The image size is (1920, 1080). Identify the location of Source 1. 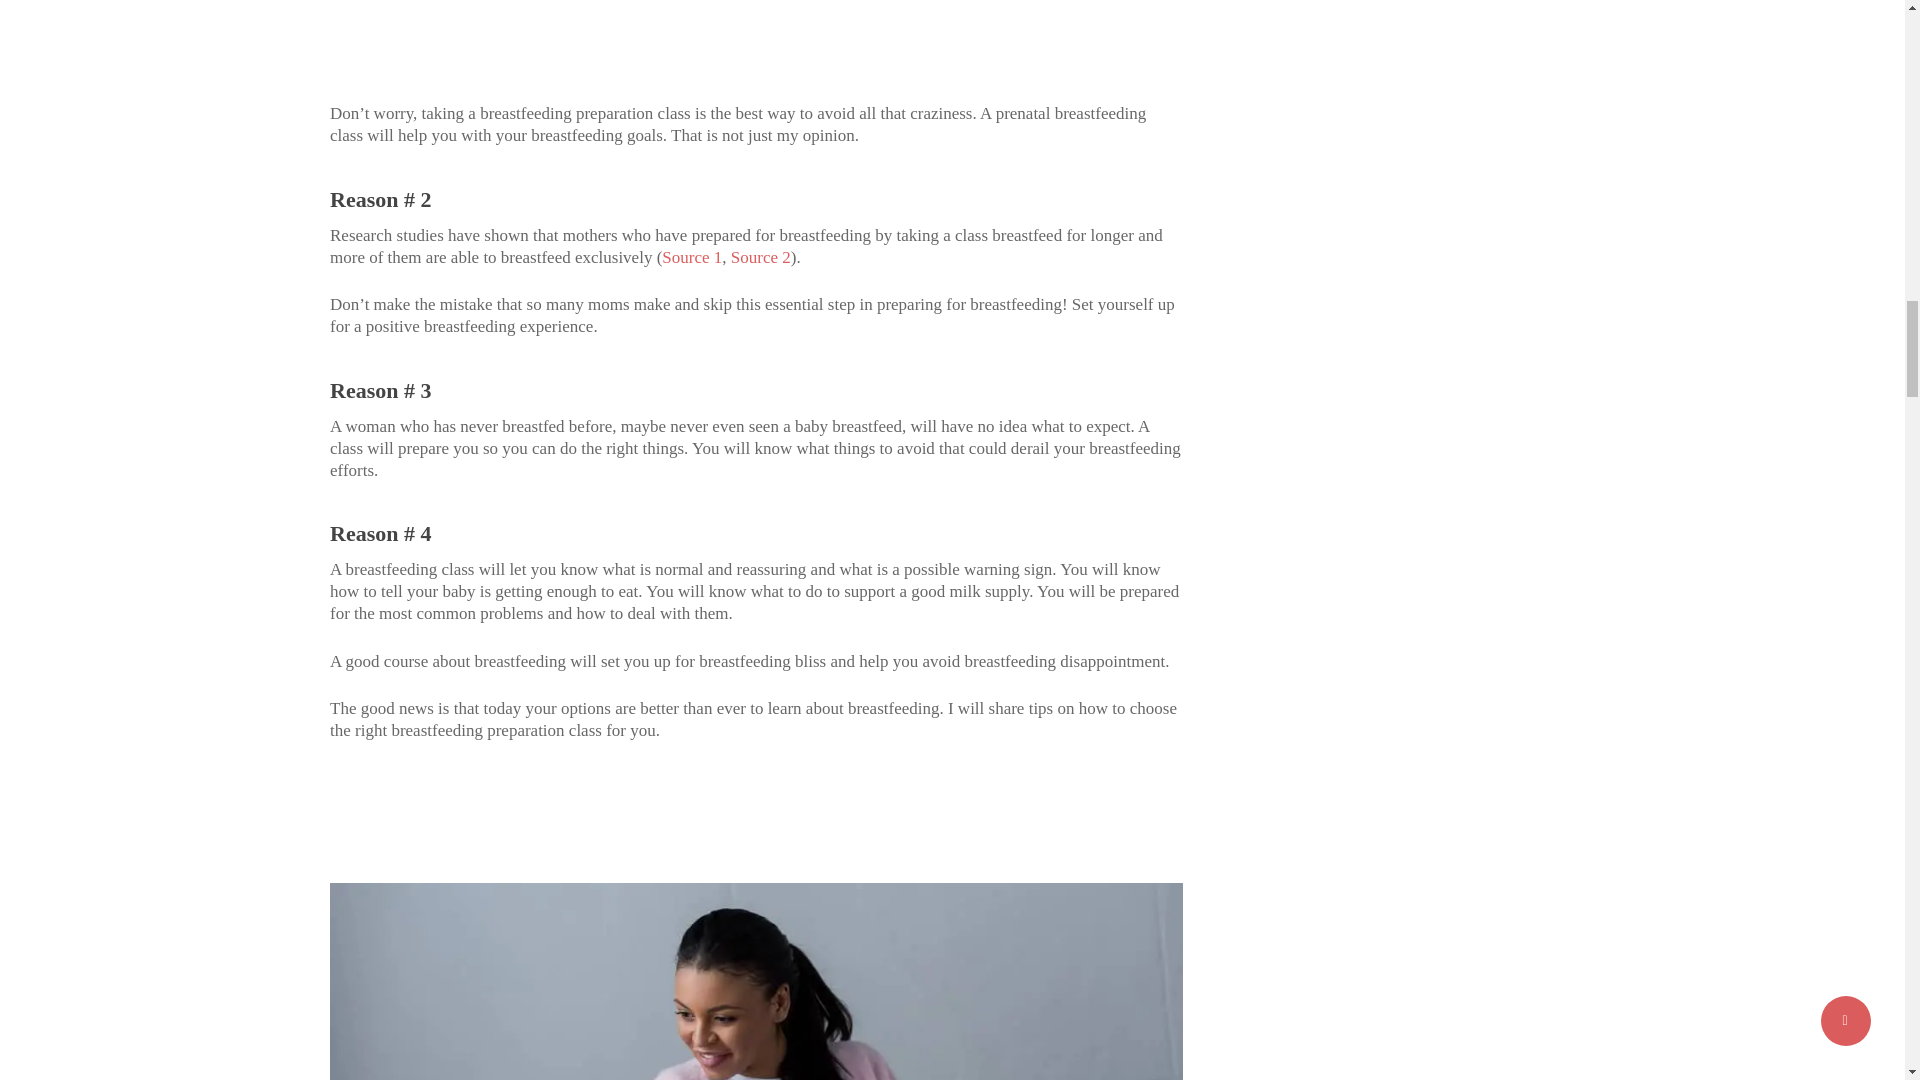
(692, 257).